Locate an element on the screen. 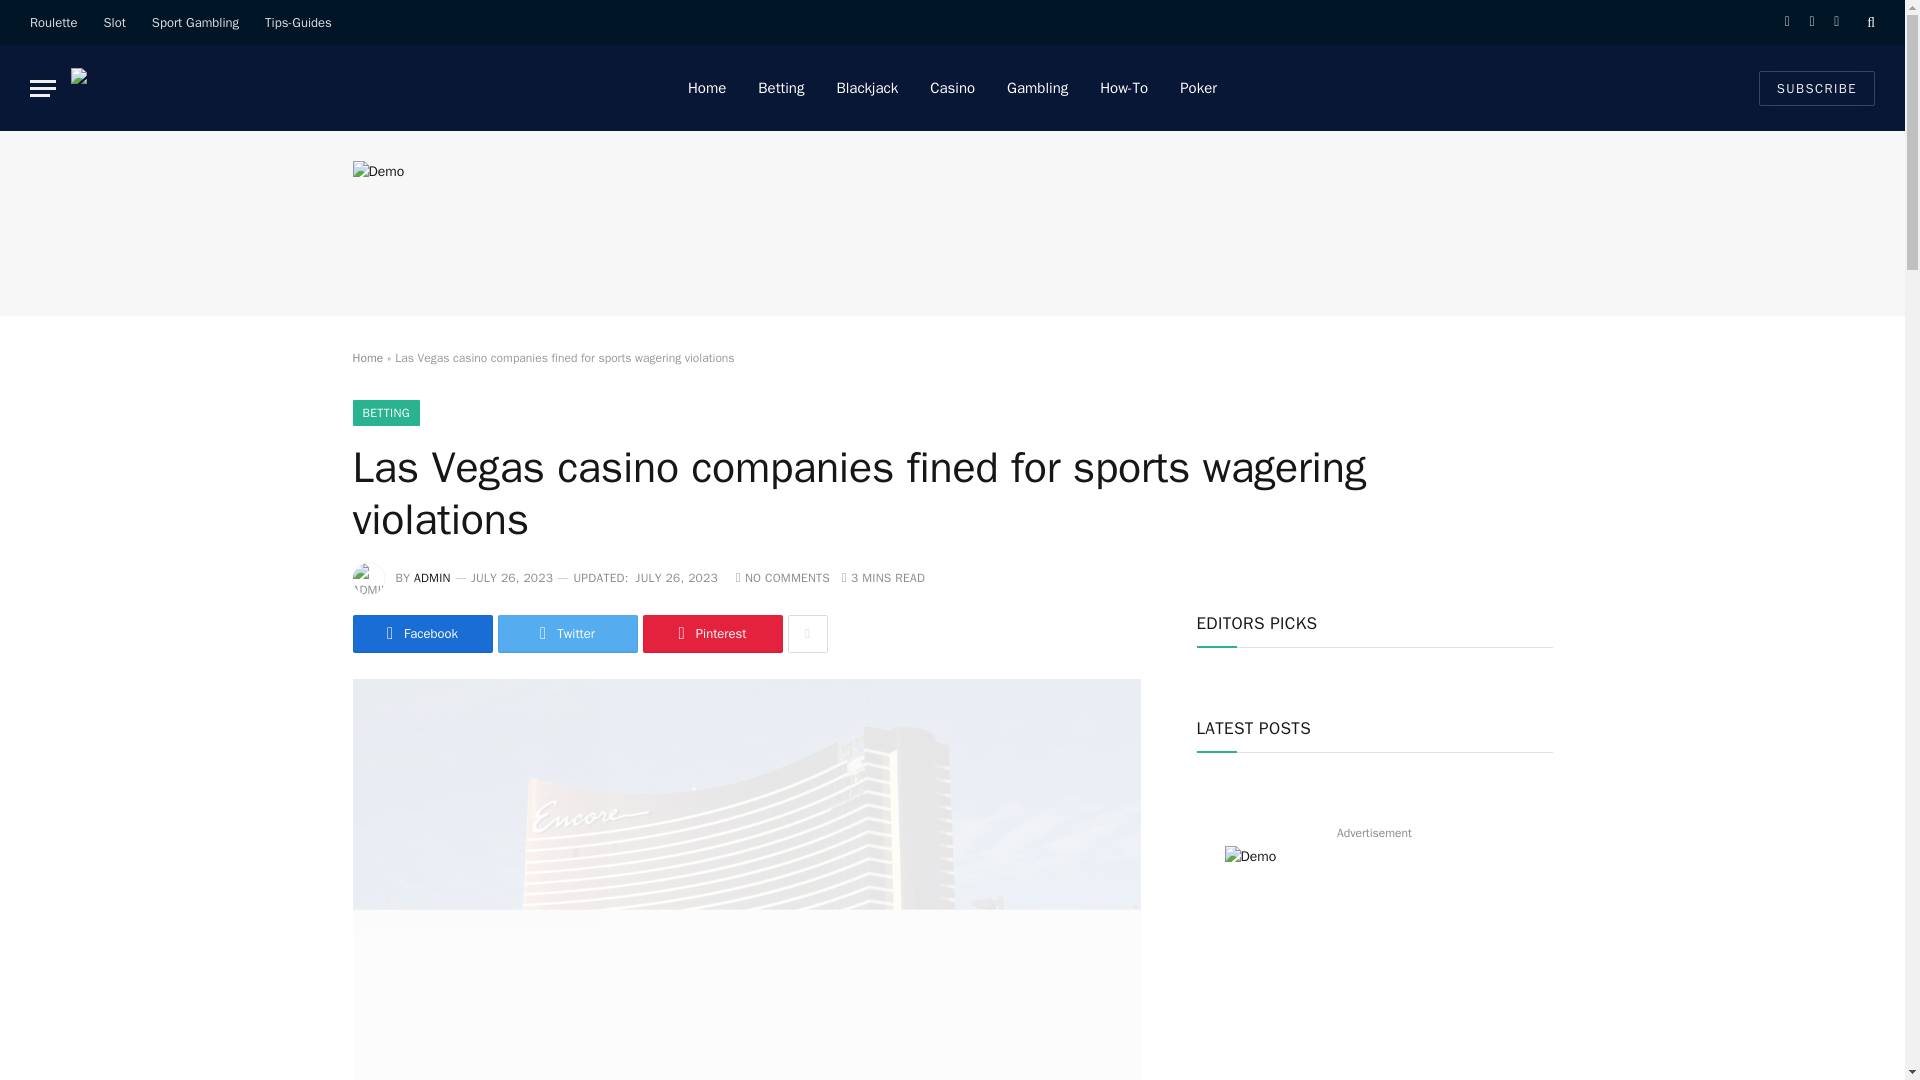  NO COMMENTS is located at coordinates (782, 578).